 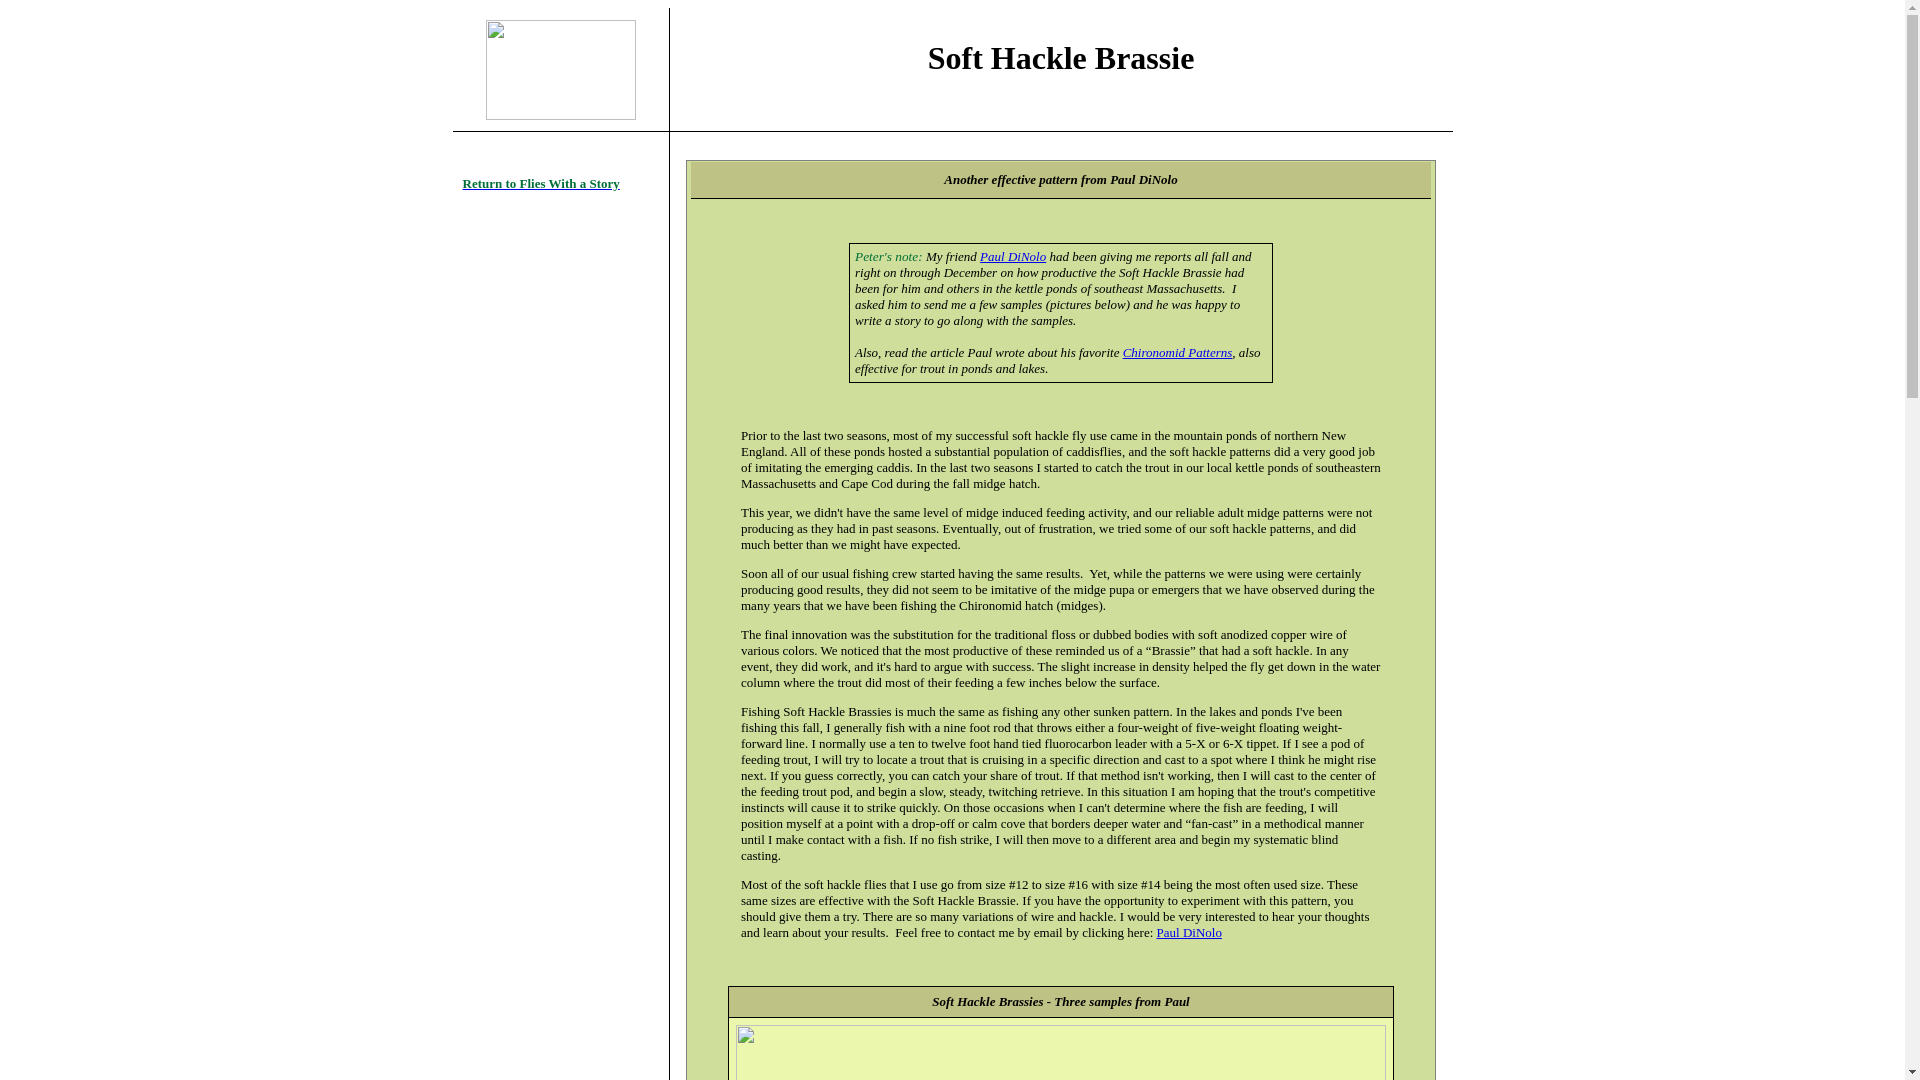 What do you see at coordinates (540, 184) in the screenshot?
I see `Return to Flies With a Story` at bounding box center [540, 184].